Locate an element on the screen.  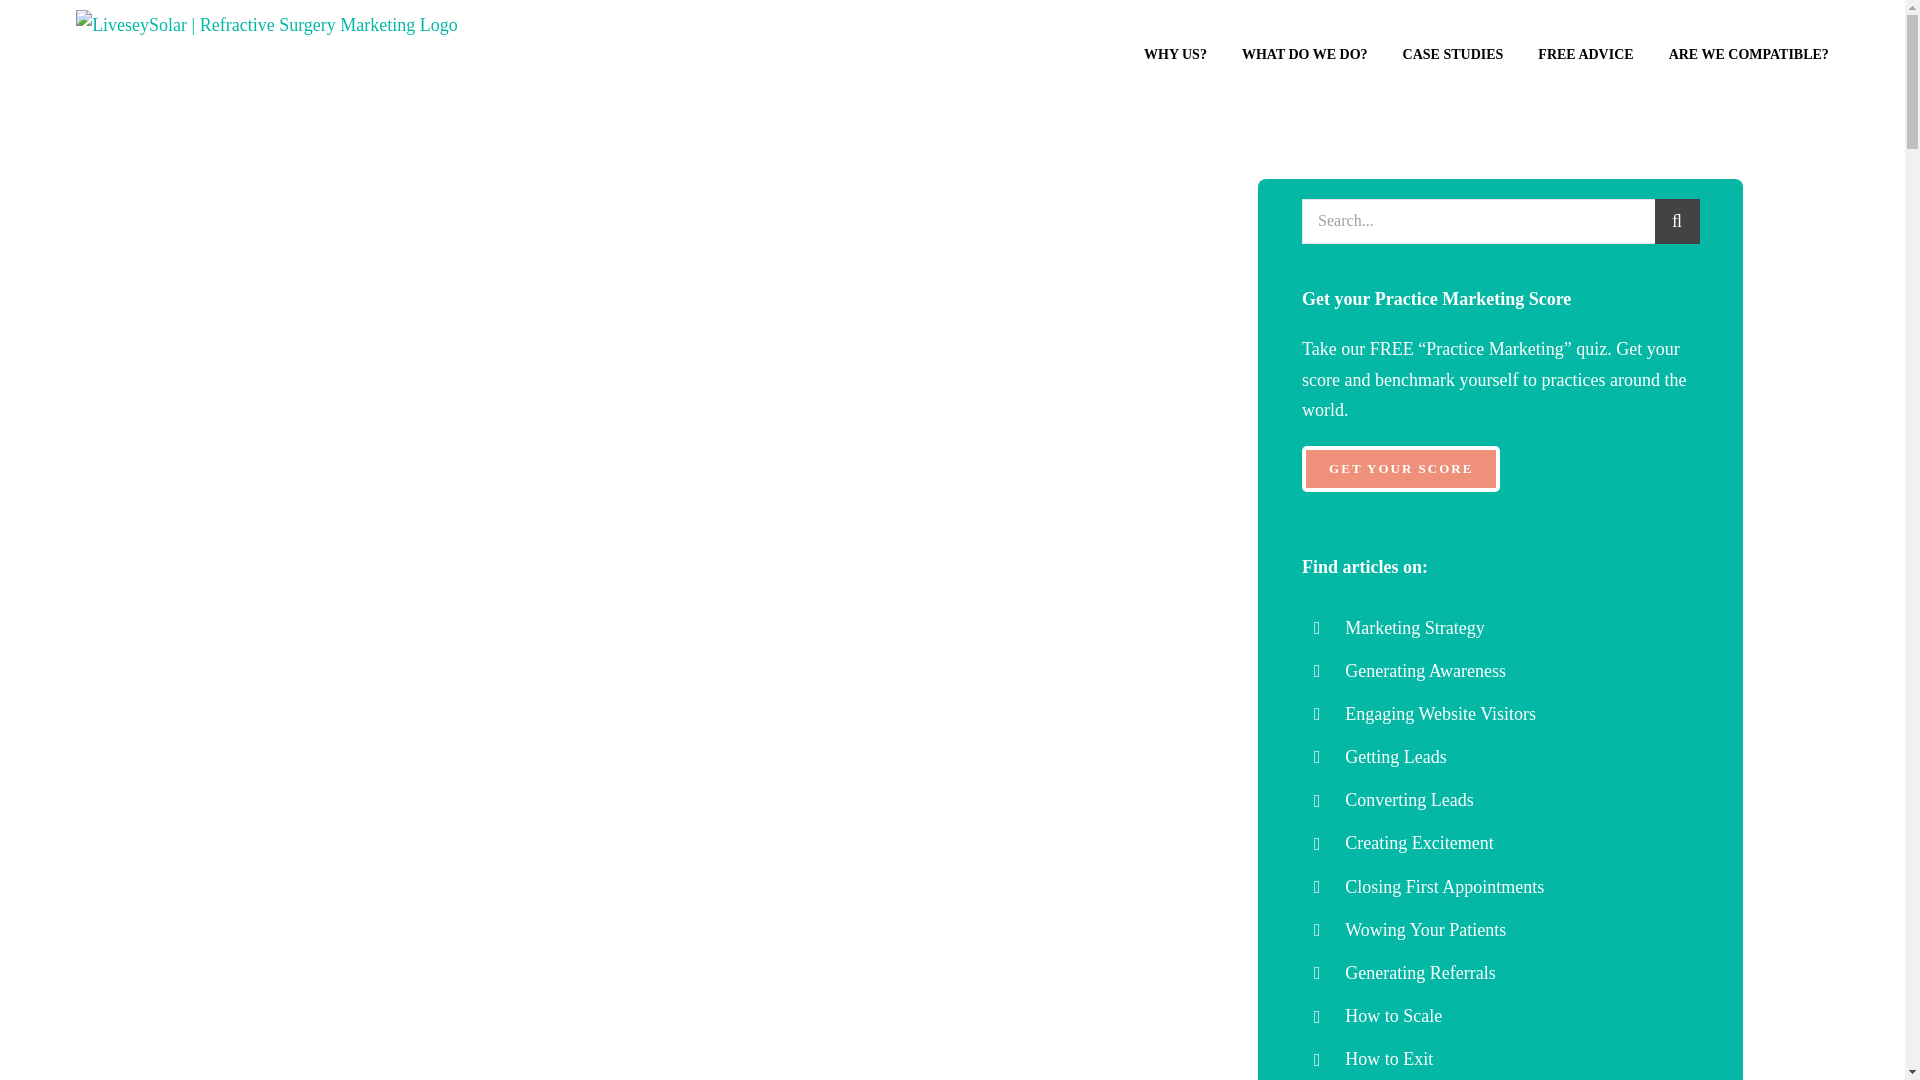
Creating Excitement is located at coordinates (1419, 842).